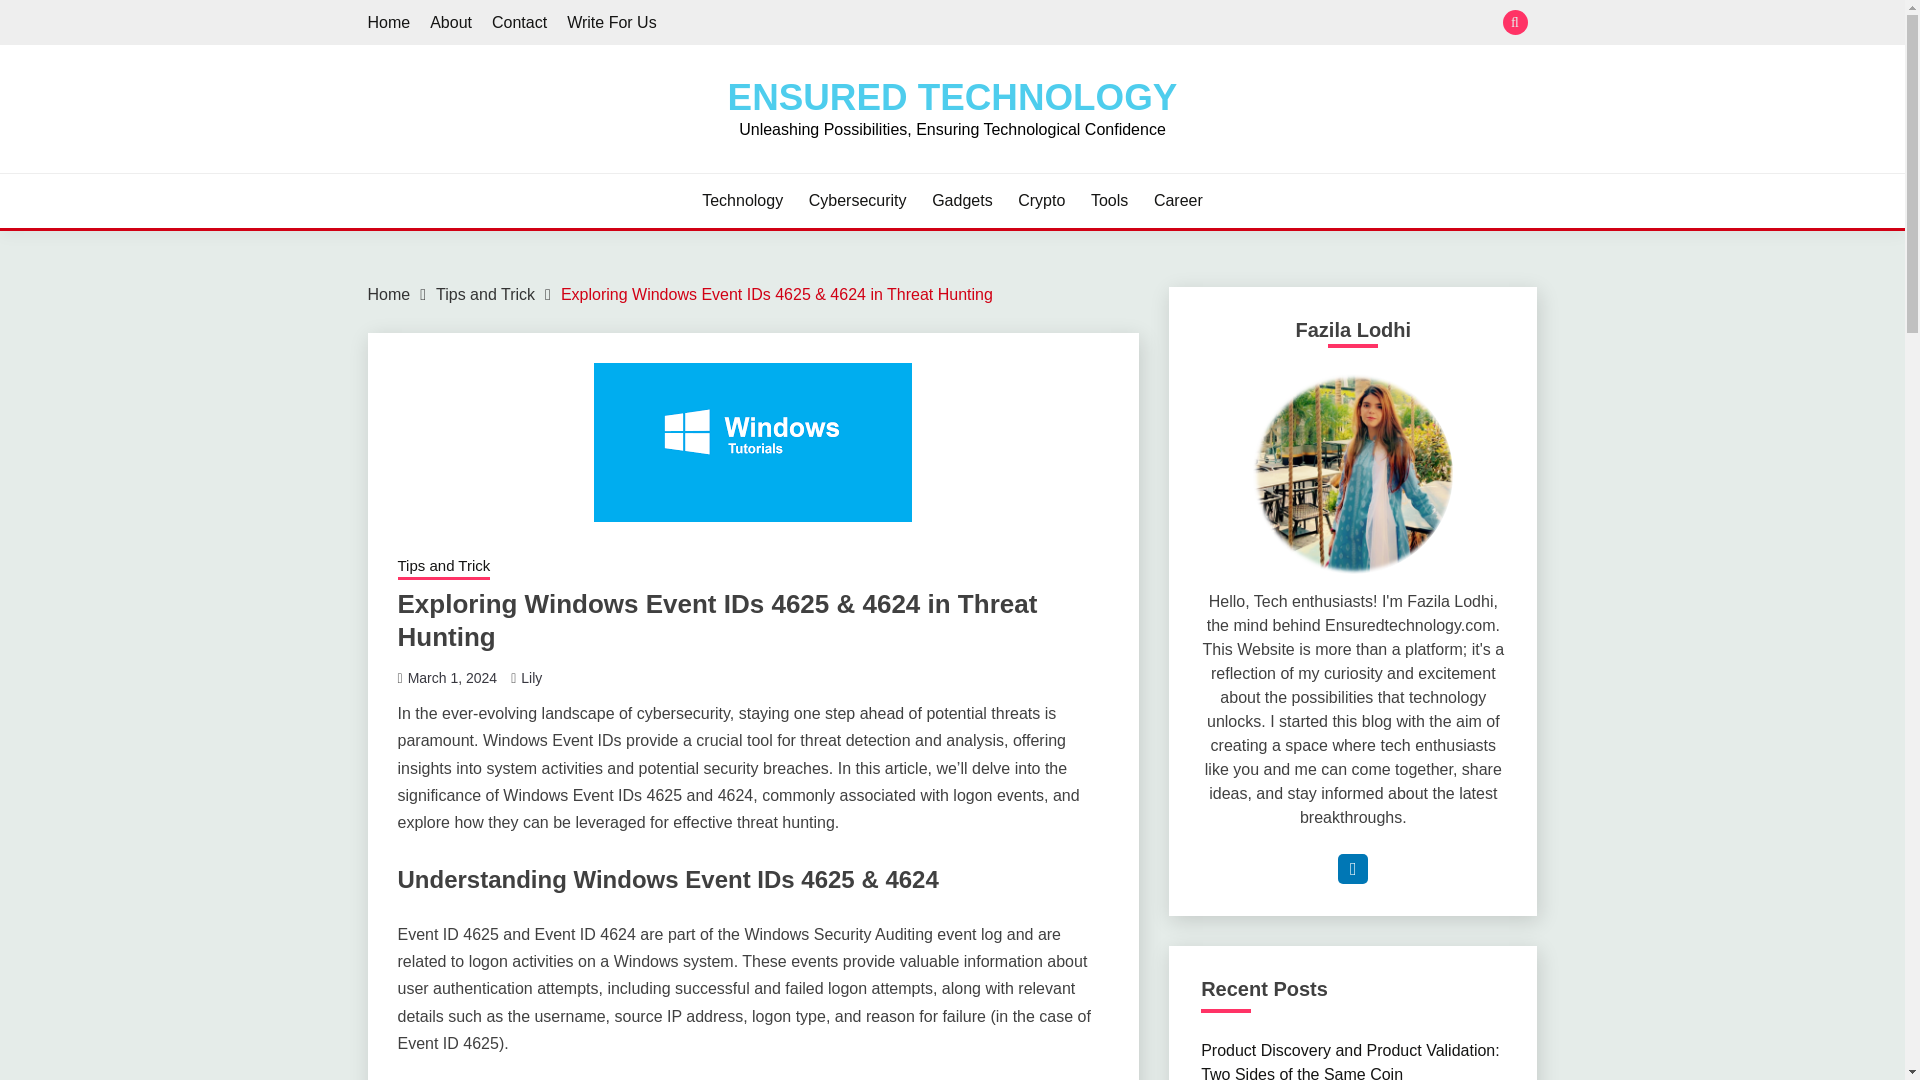  Describe the element at coordinates (1098, 24) in the screenshot. I see `Search` at that location.